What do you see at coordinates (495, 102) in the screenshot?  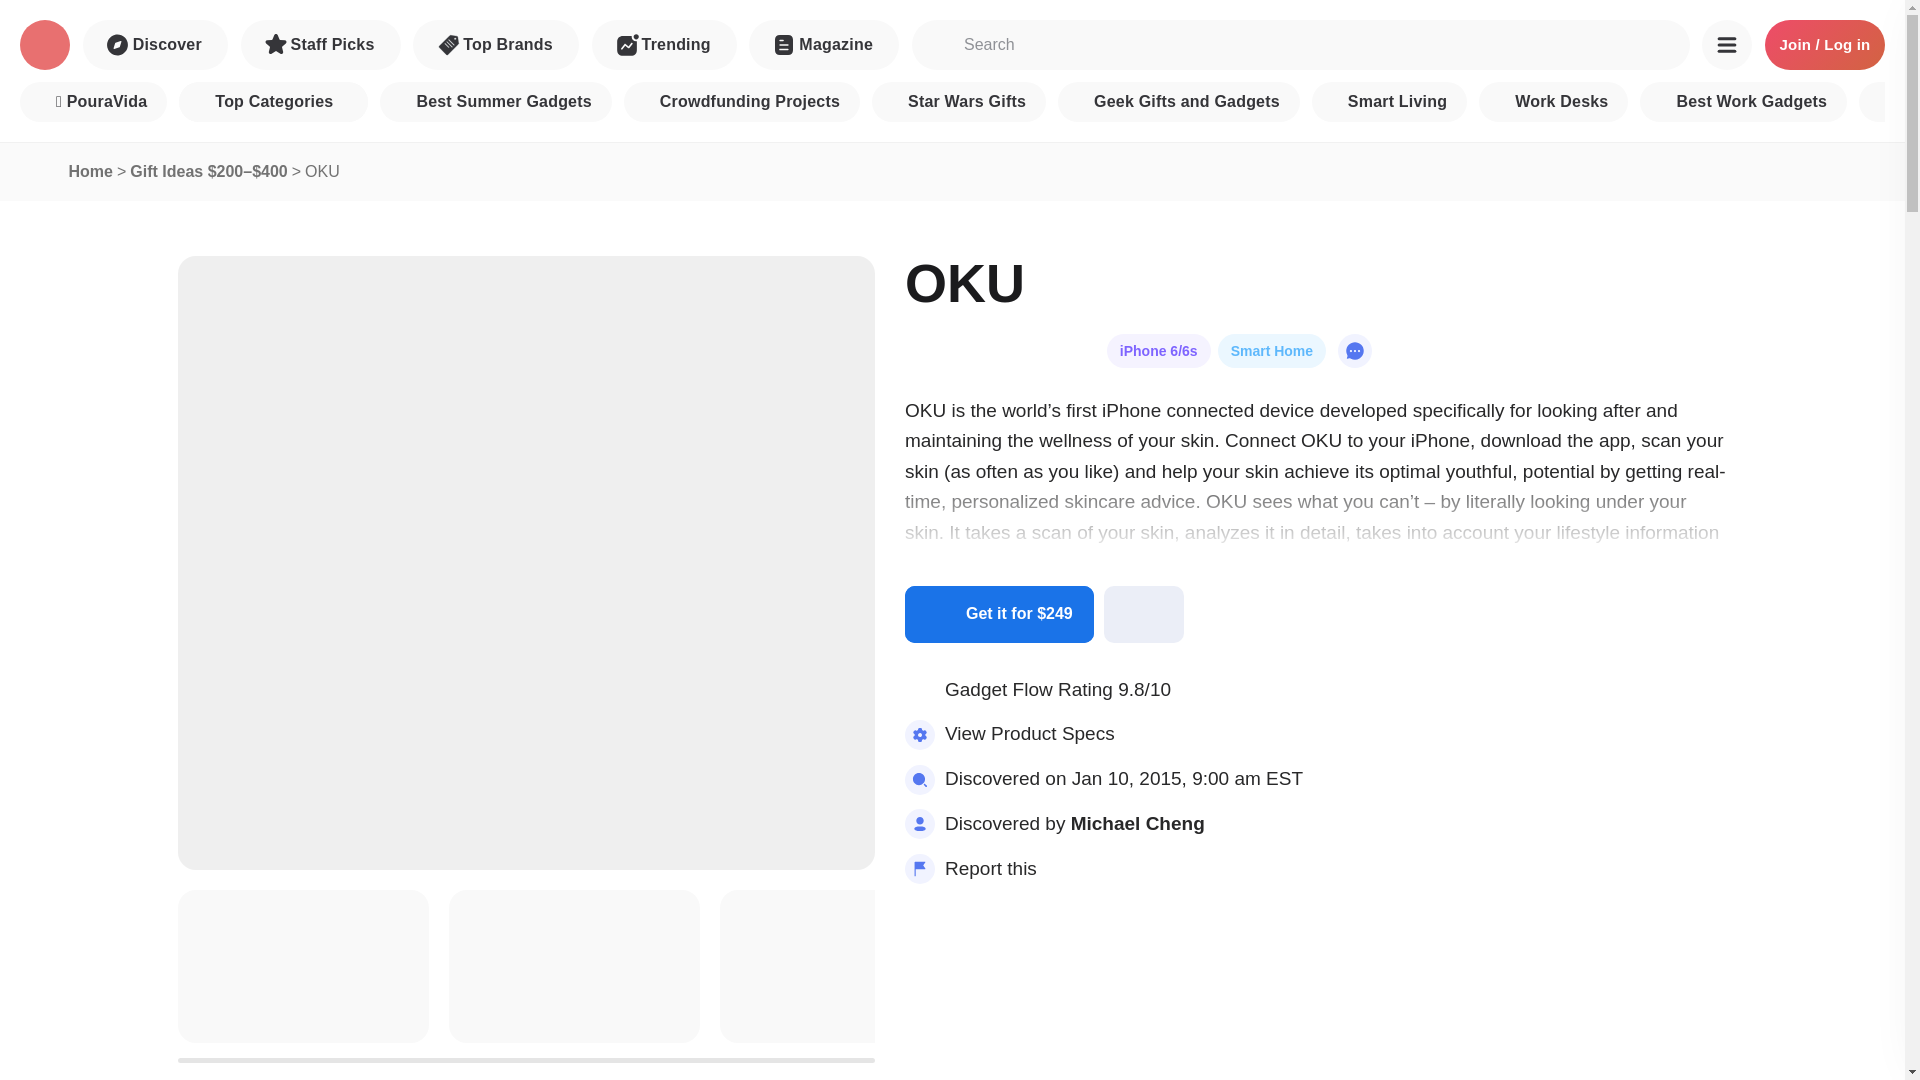 I see `Best Summer Gadgets` at bounding box center [495, 102].